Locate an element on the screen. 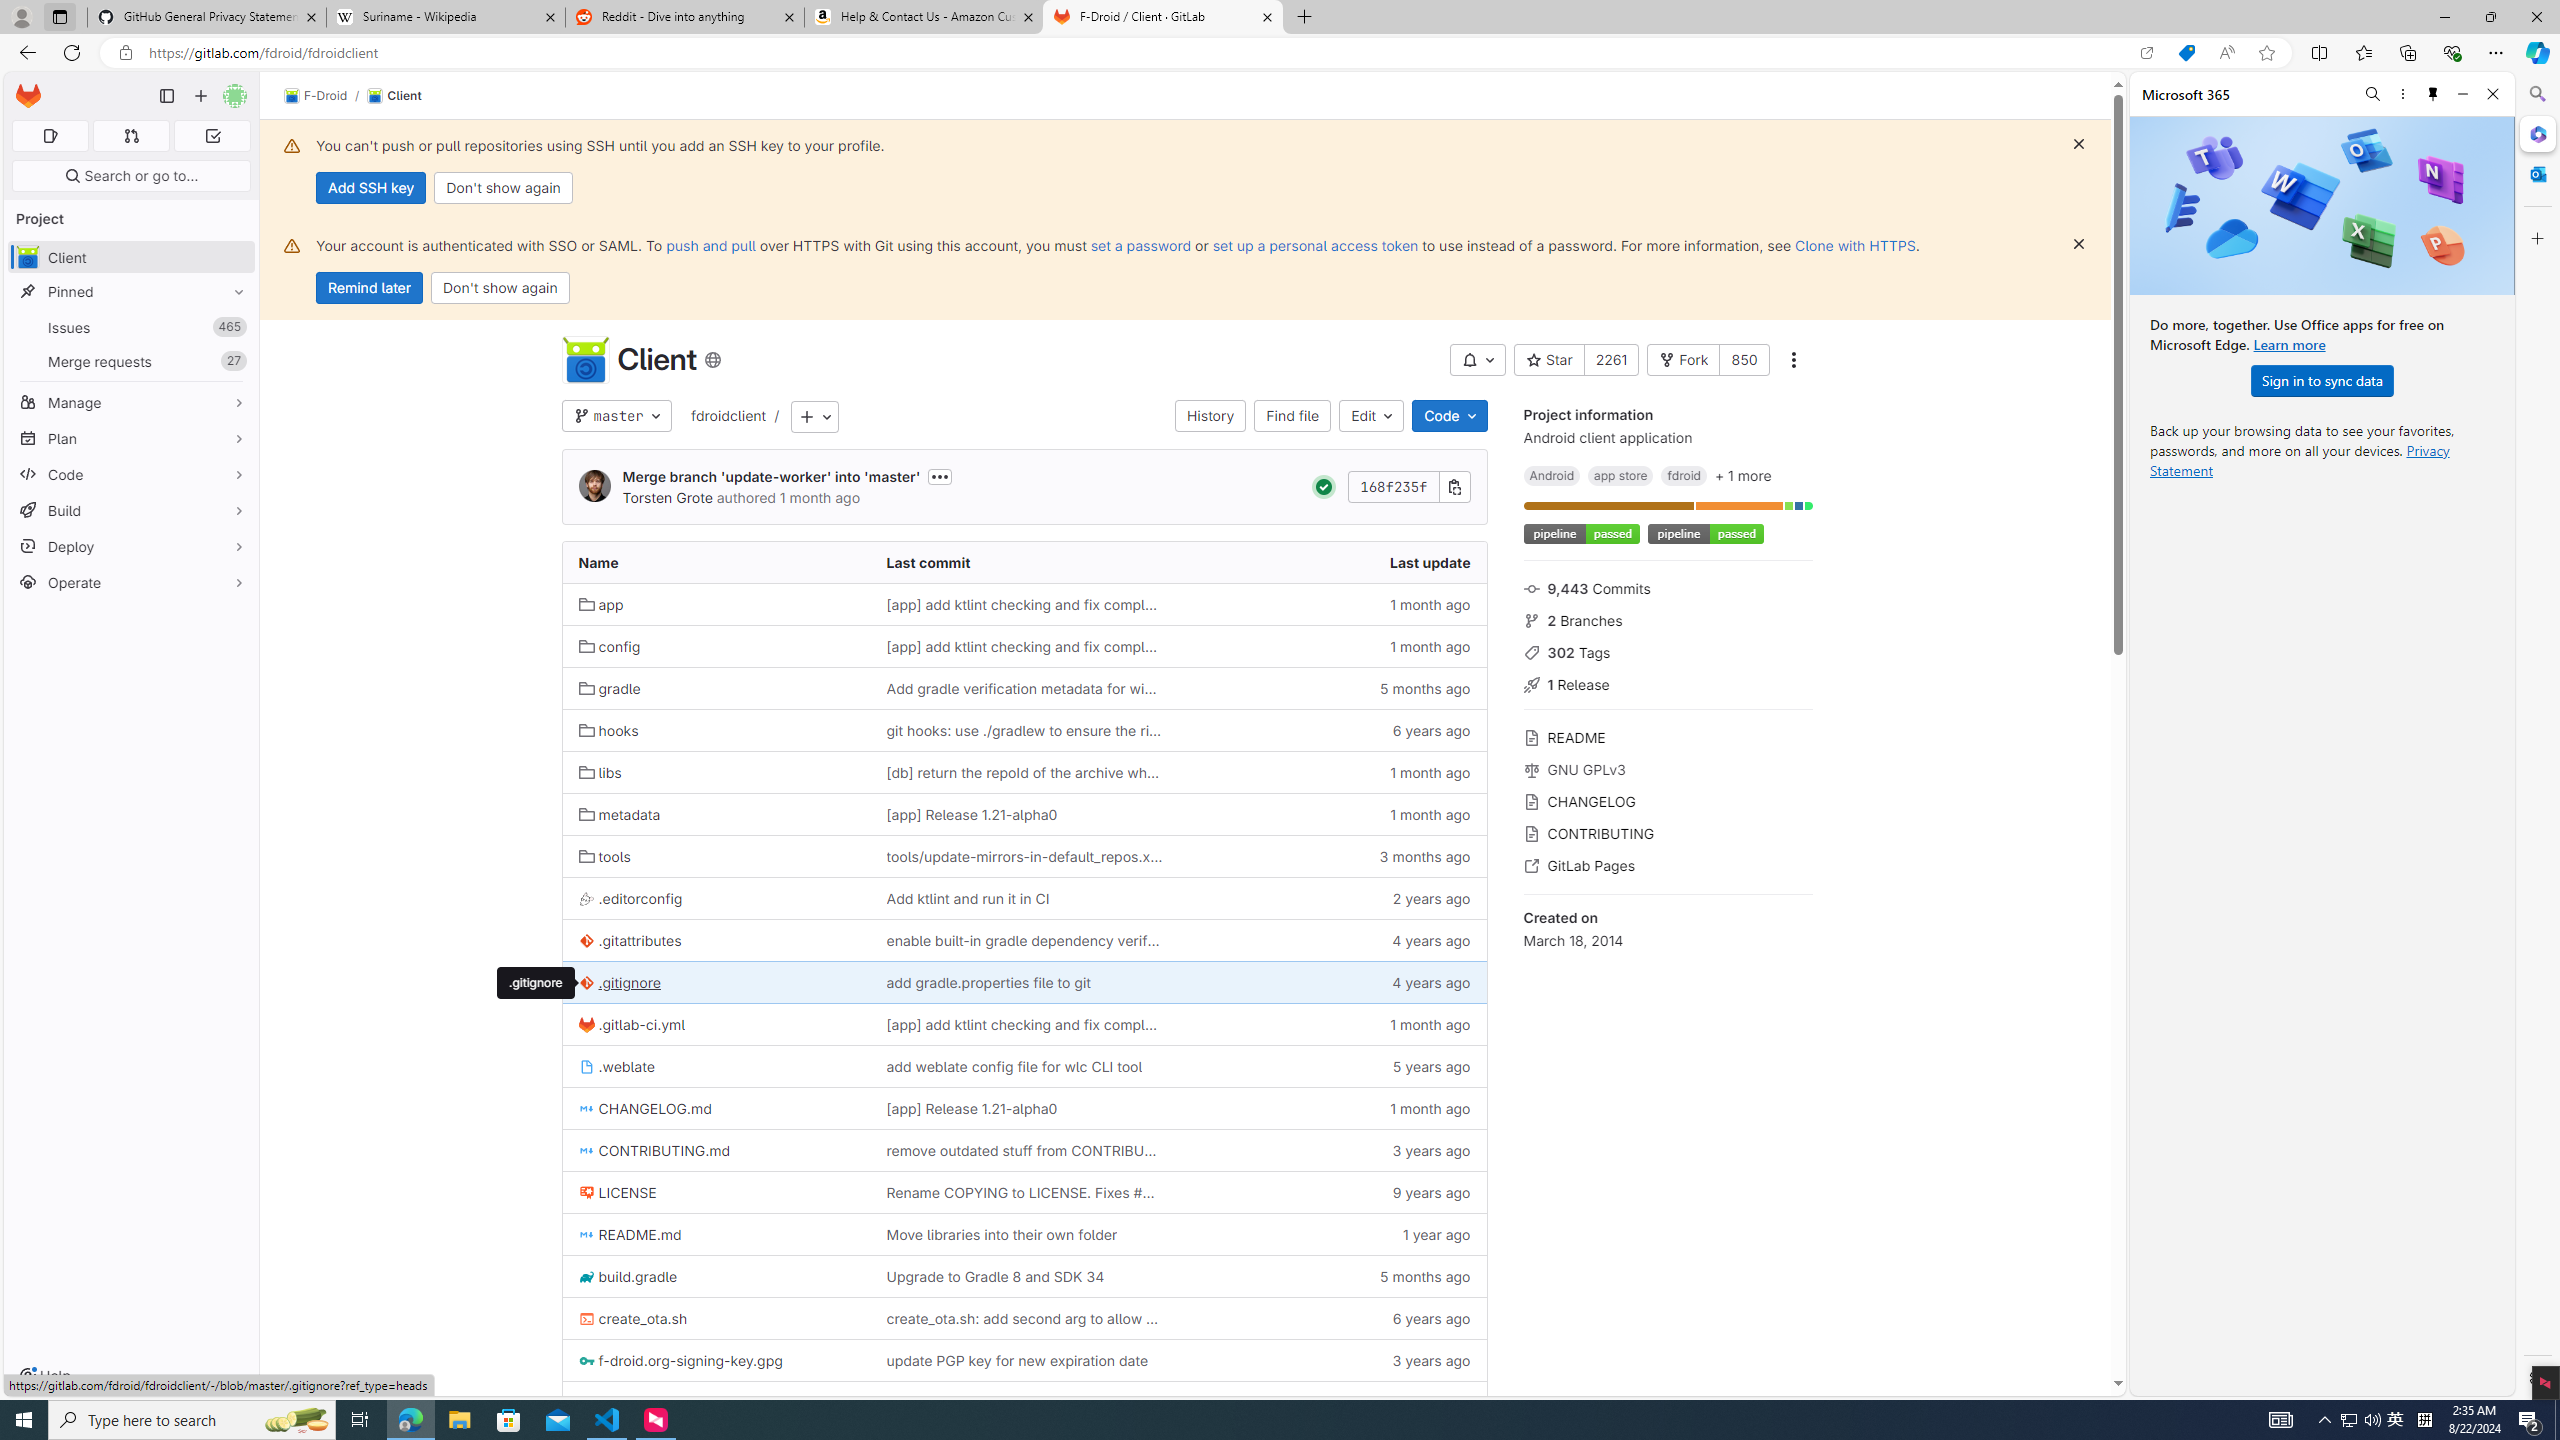 This screenshot has width=2560, height=1440. Plan is located at coordinates (132, 438).